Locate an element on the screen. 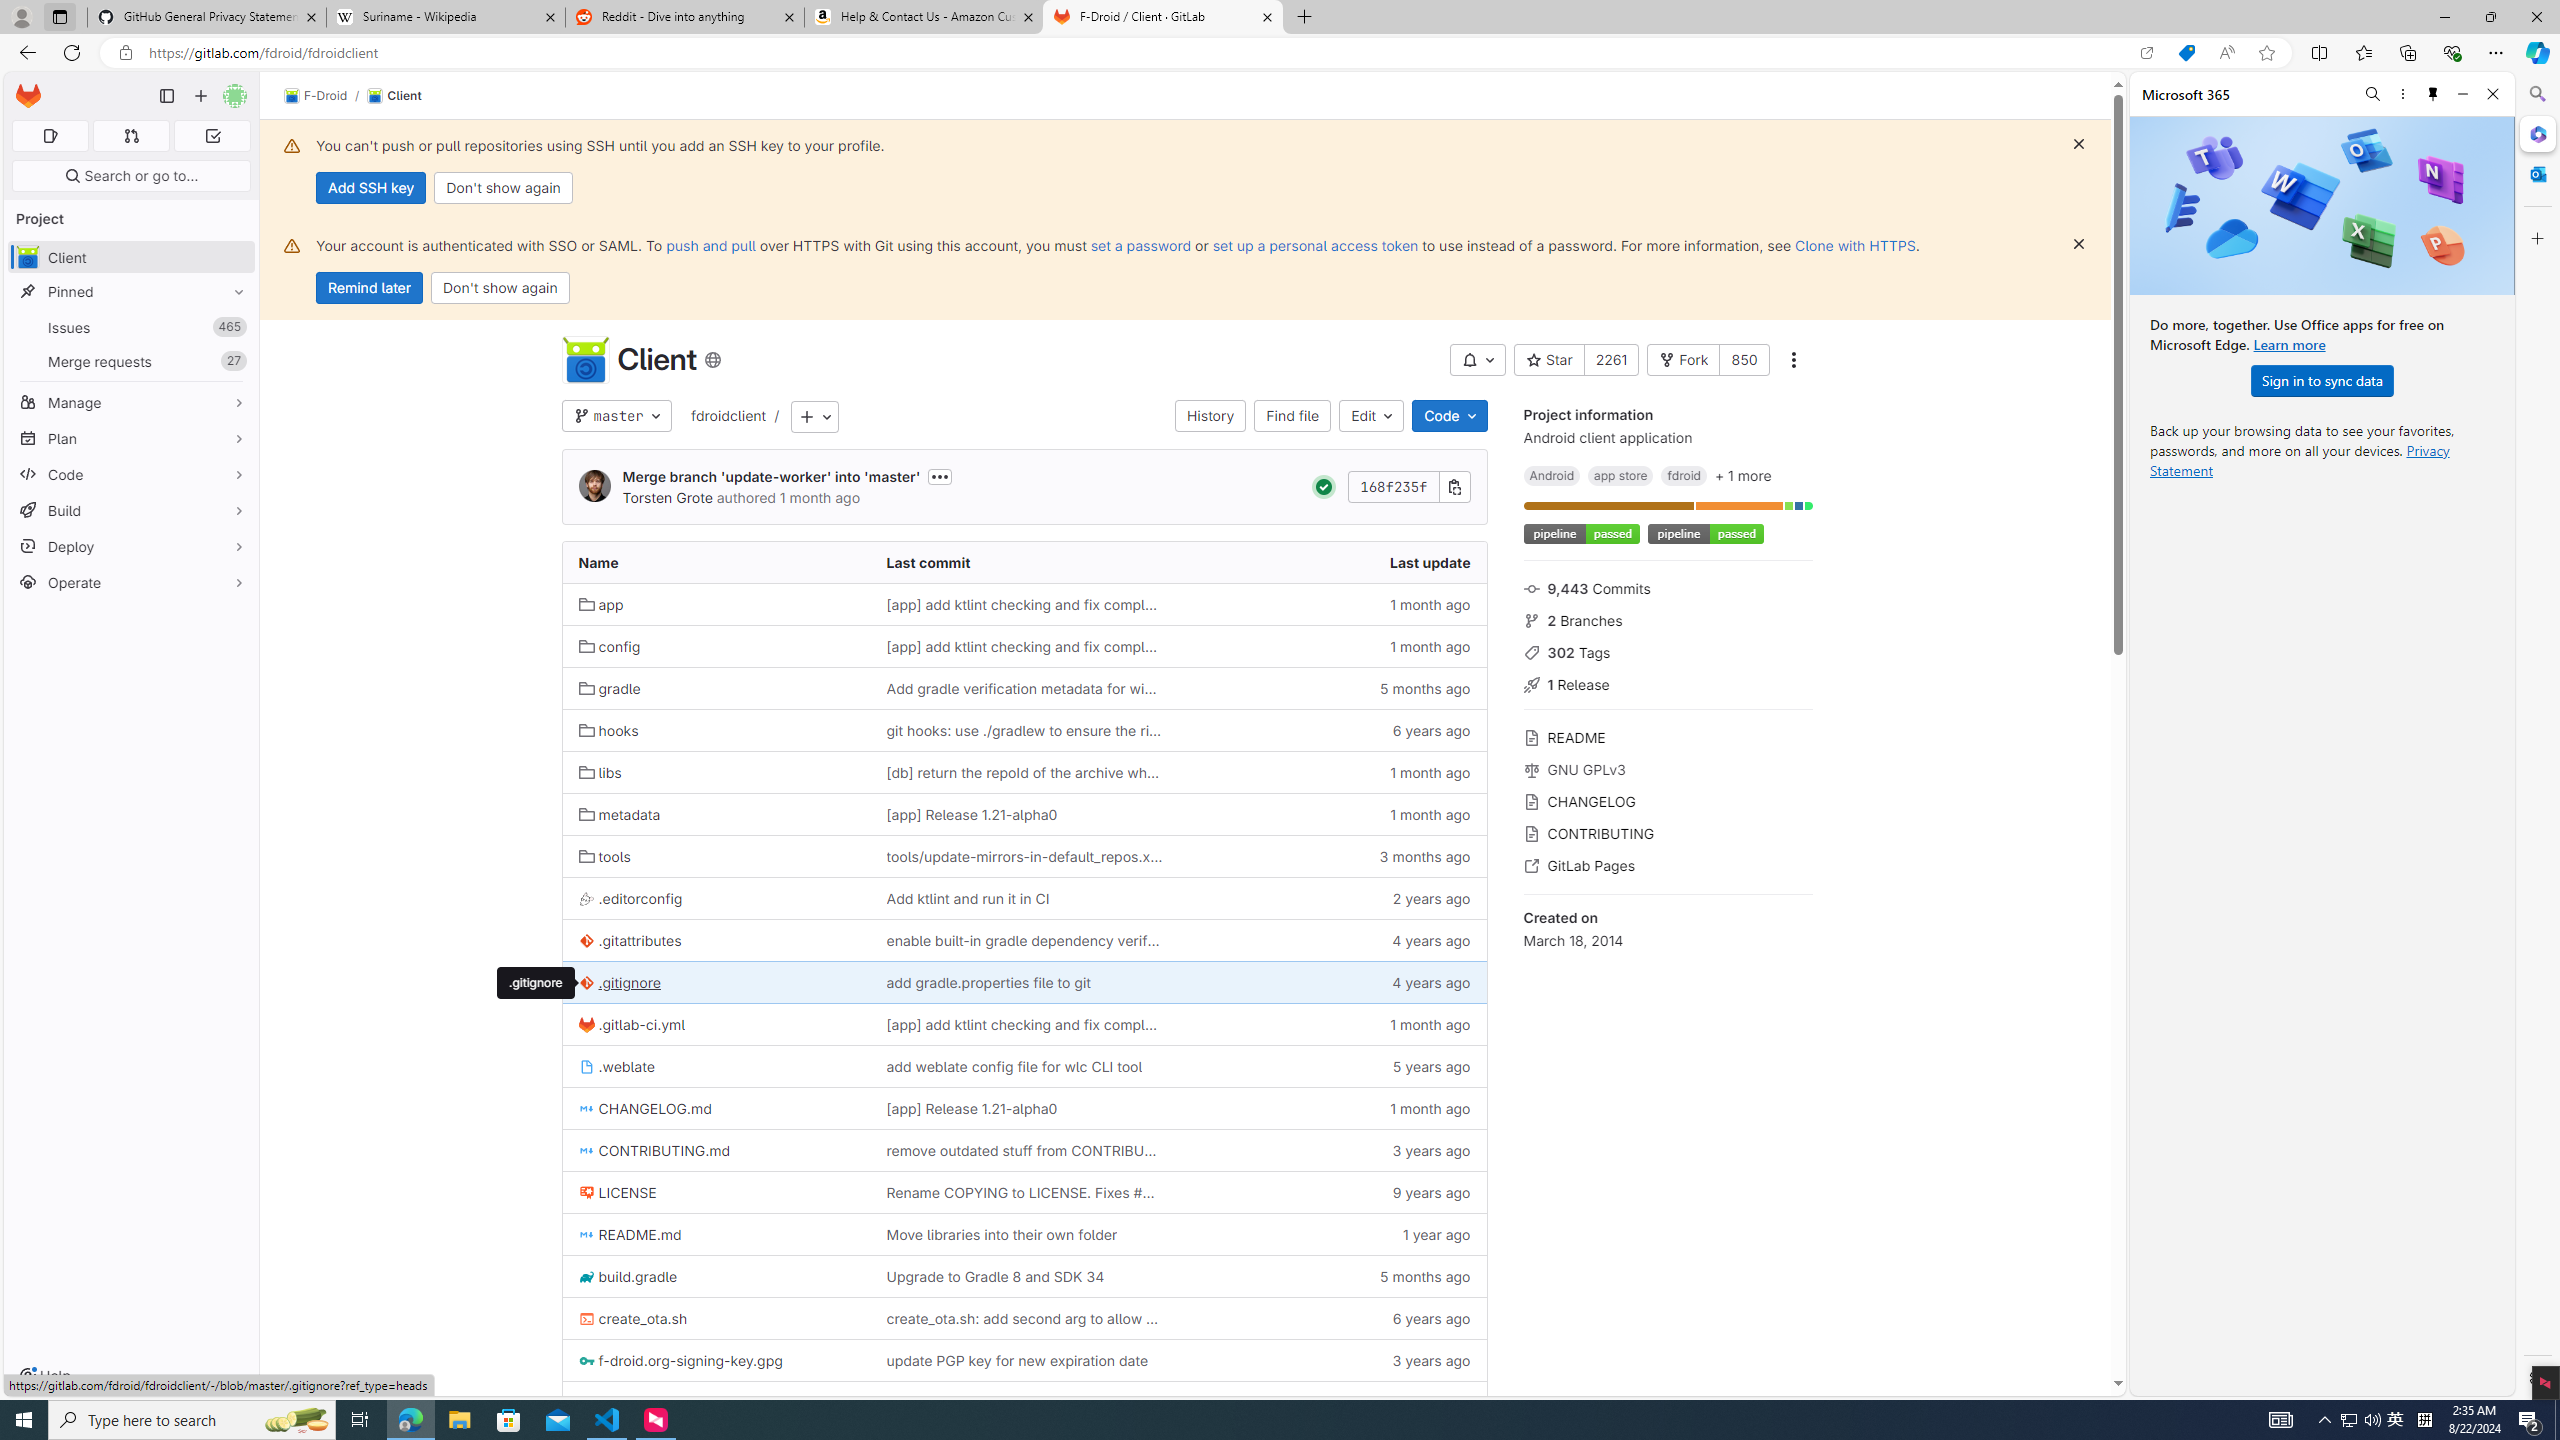 This screenshot has width=2560, height=1440. Plan is located at coordinates (132, 438).